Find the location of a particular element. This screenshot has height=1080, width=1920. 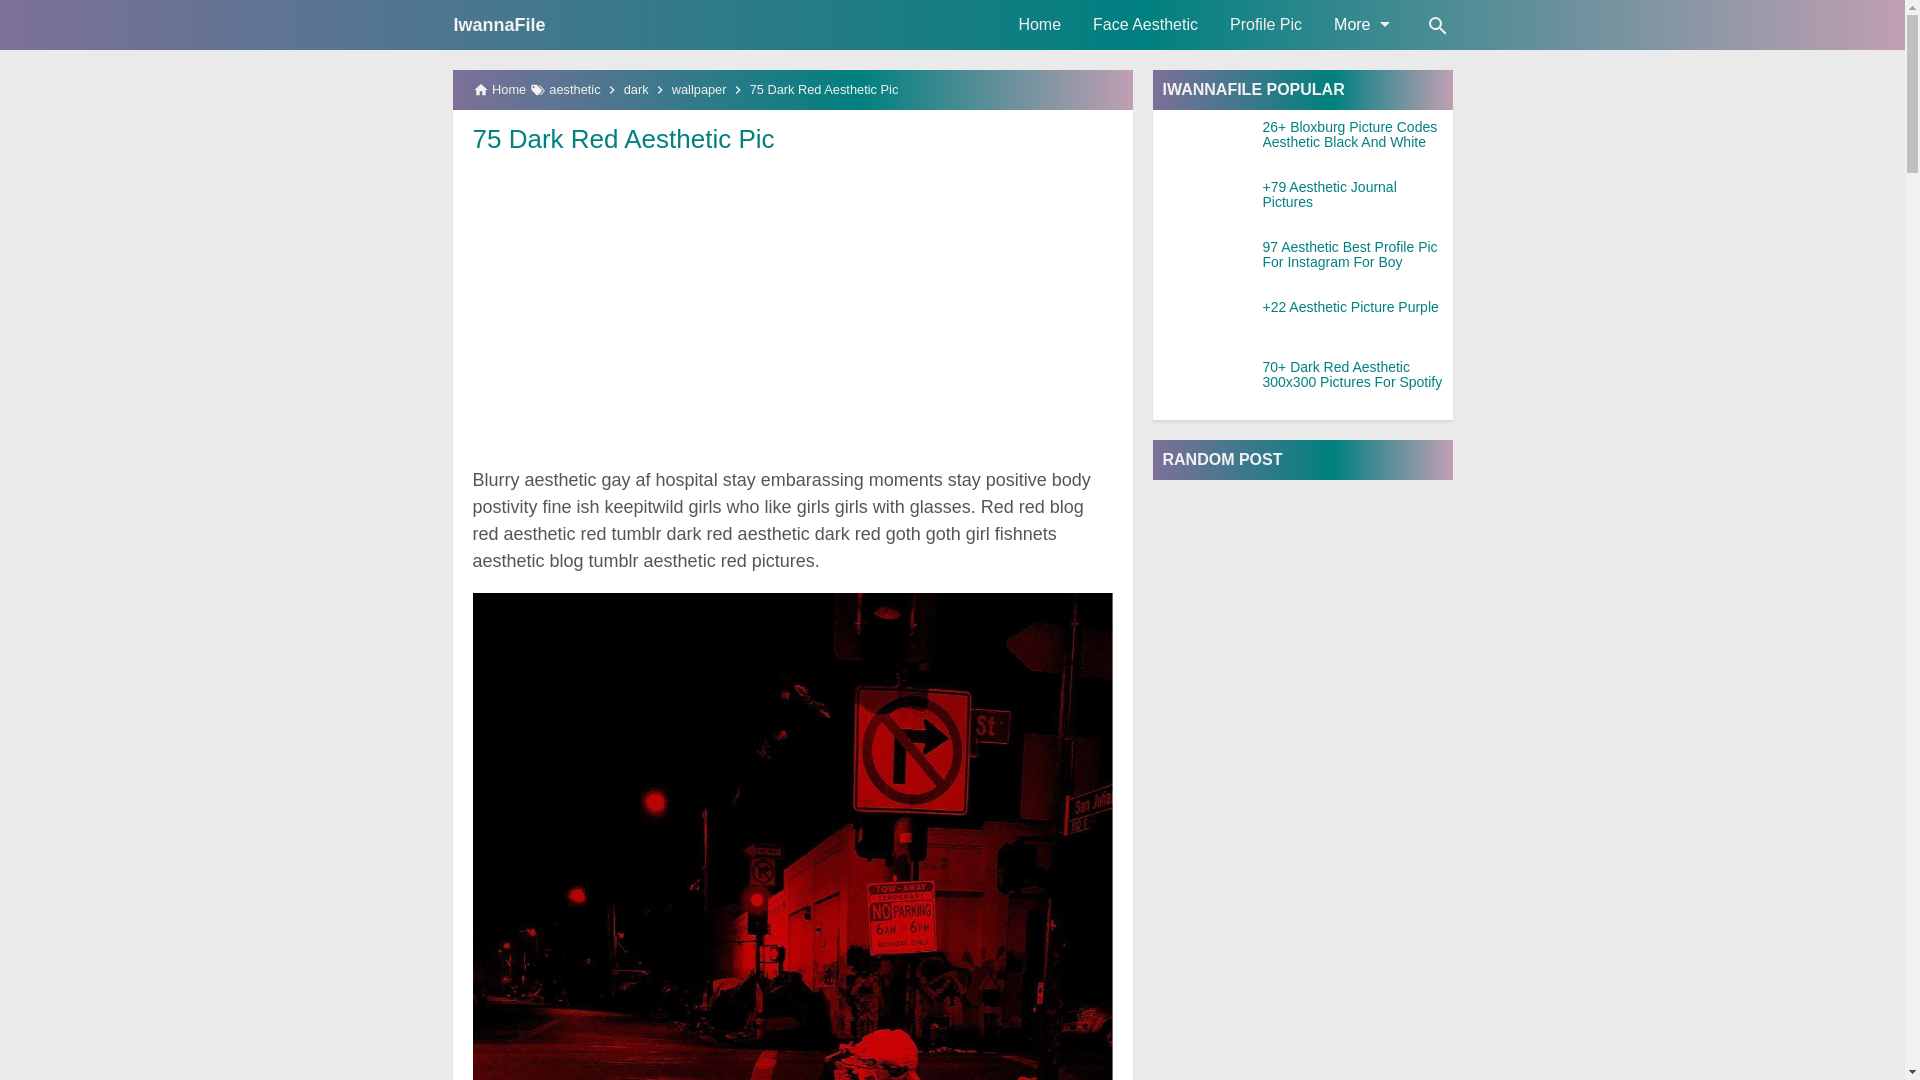

aesthetic is located at coordinates (574, 90).